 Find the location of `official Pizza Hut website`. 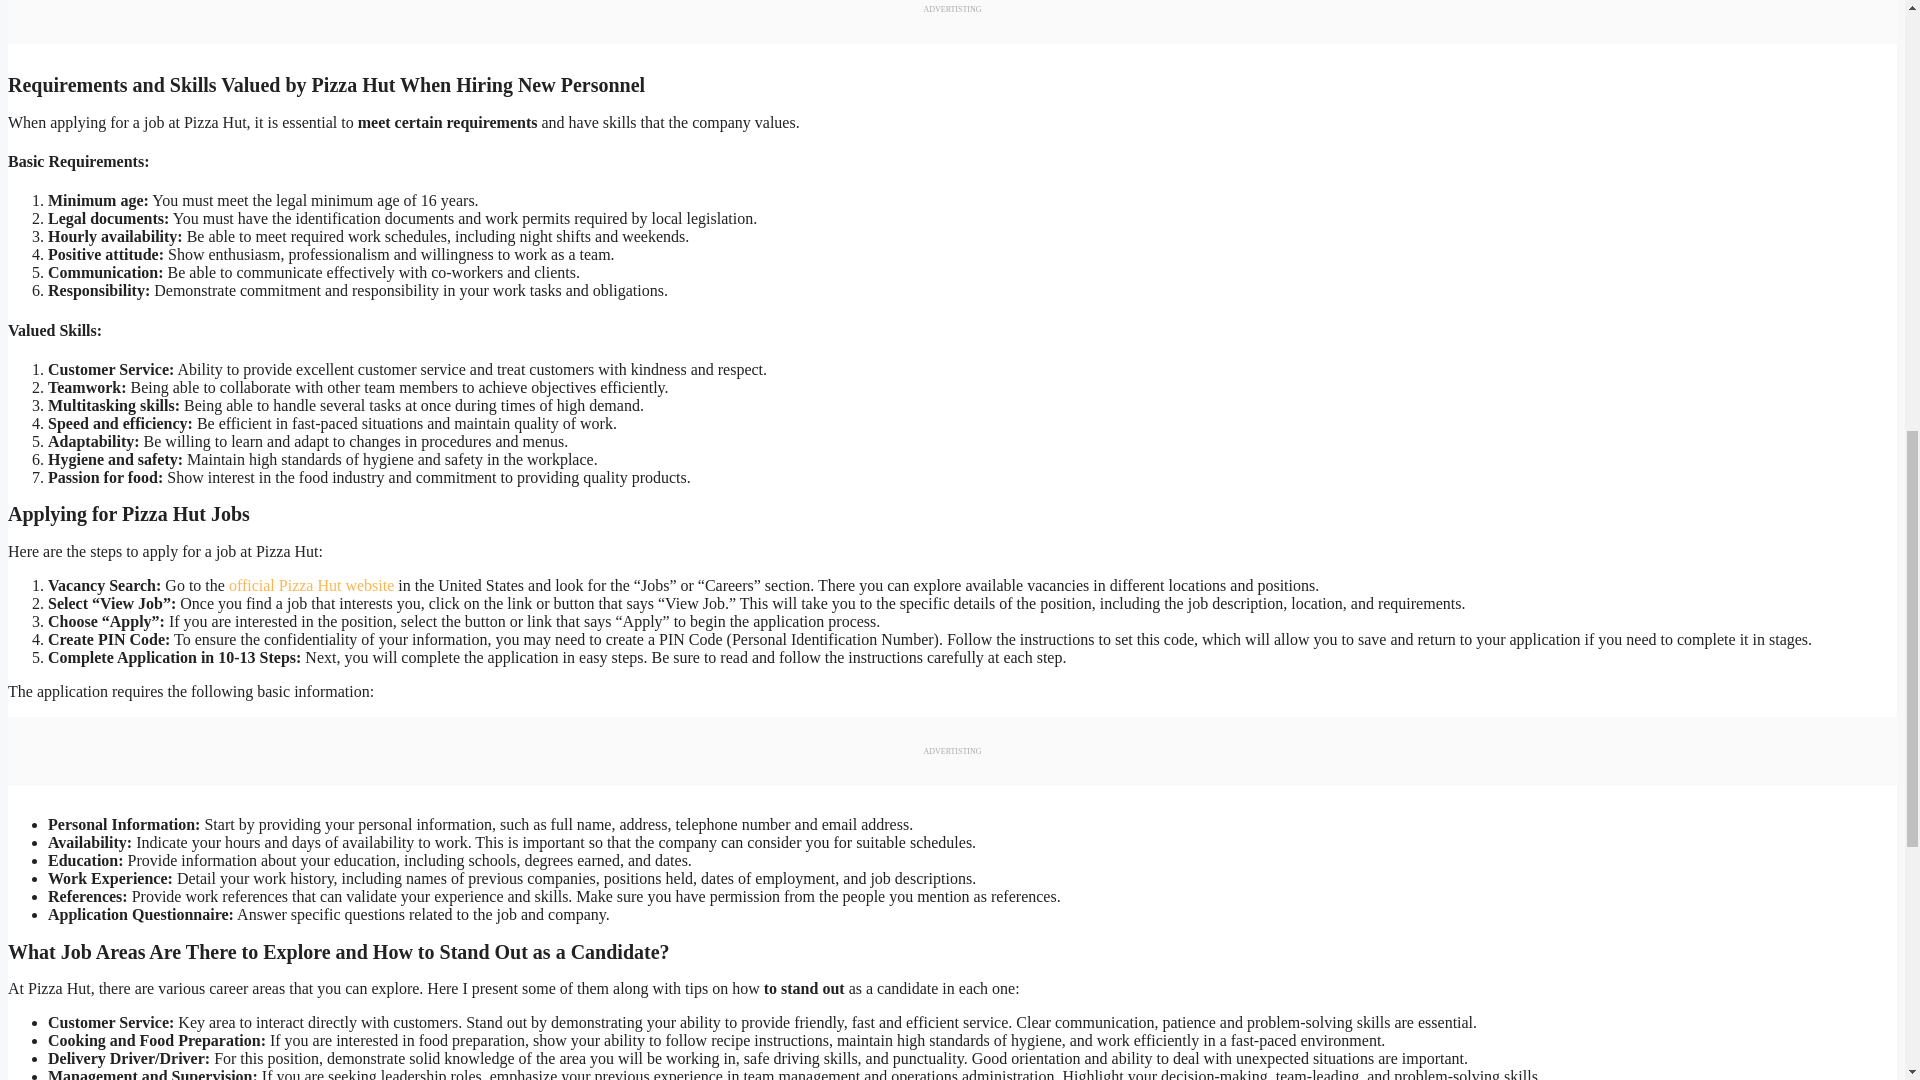

official Pizza Hut website is located at coordinates (310, 585).